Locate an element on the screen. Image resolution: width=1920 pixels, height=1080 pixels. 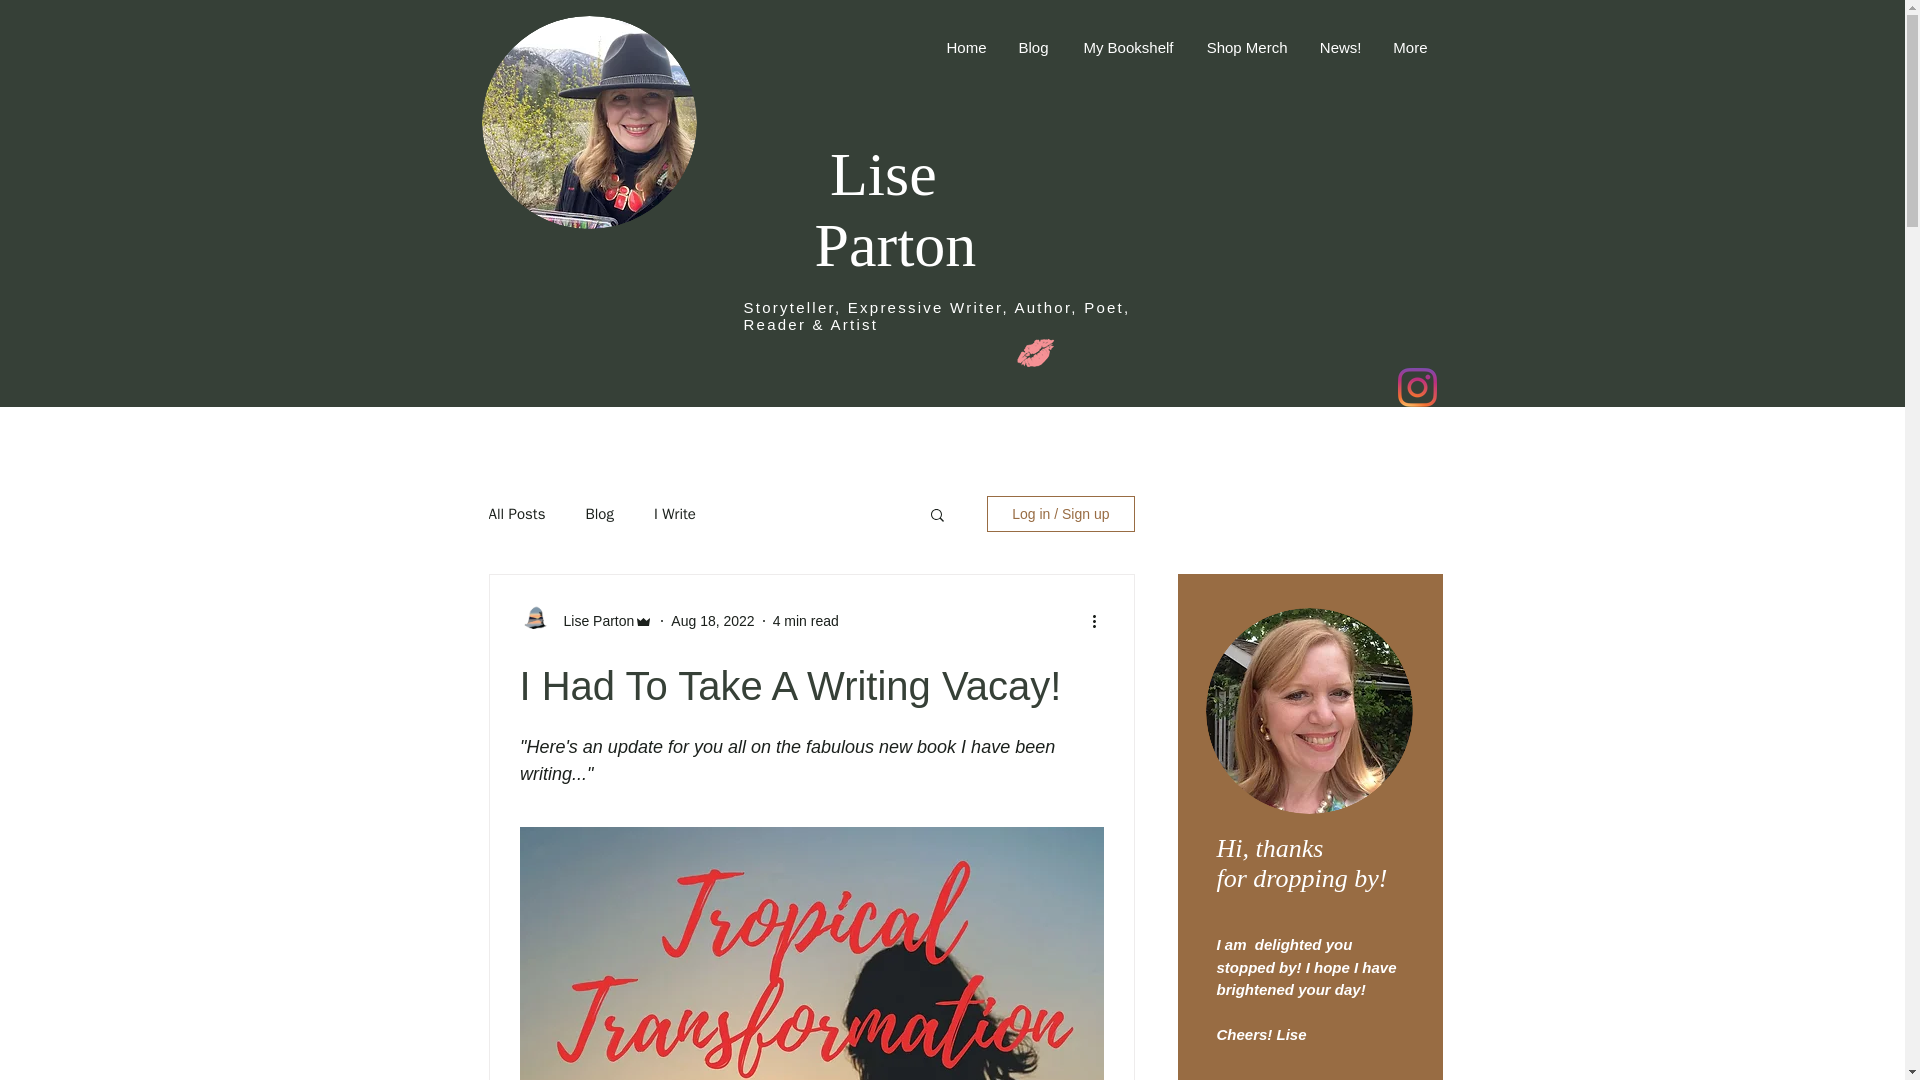
Home is located at coordinates (964, 48).